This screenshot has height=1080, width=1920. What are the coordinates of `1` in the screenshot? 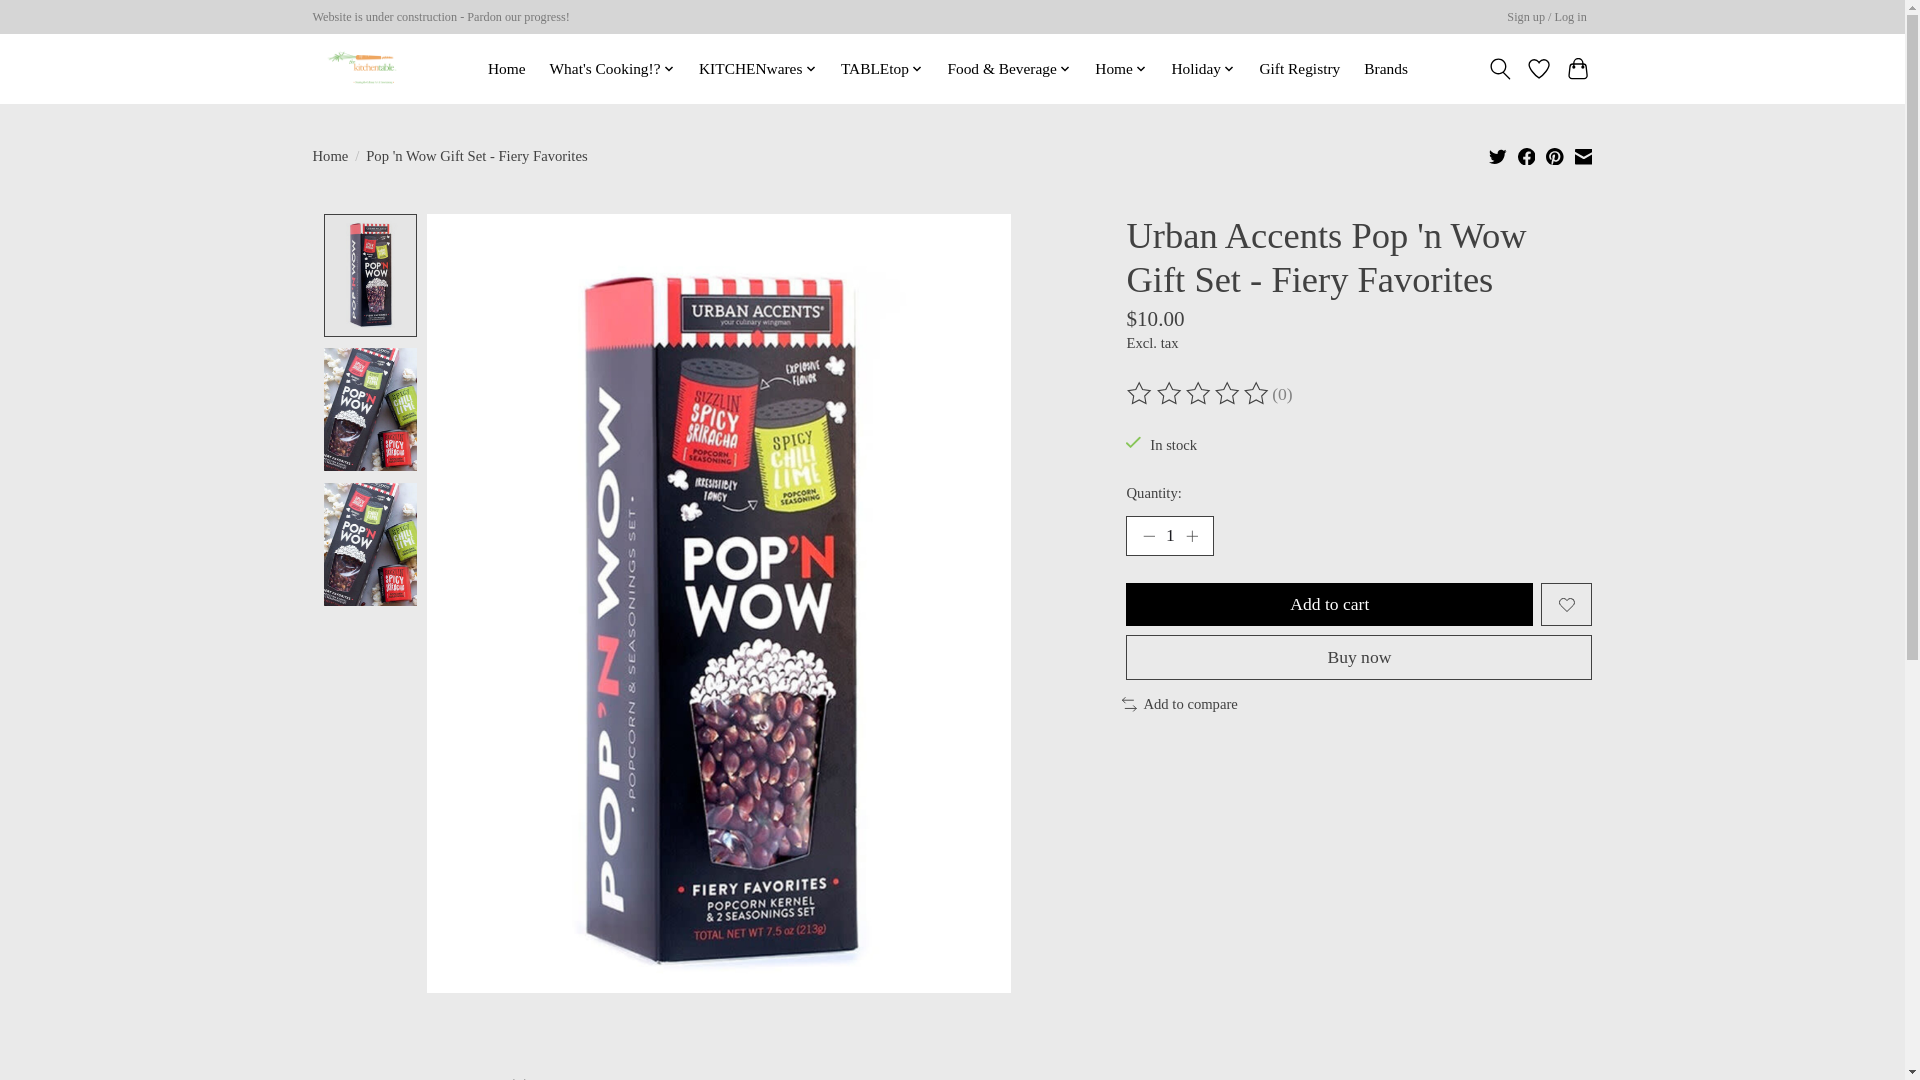 It's located at (1169, 536).